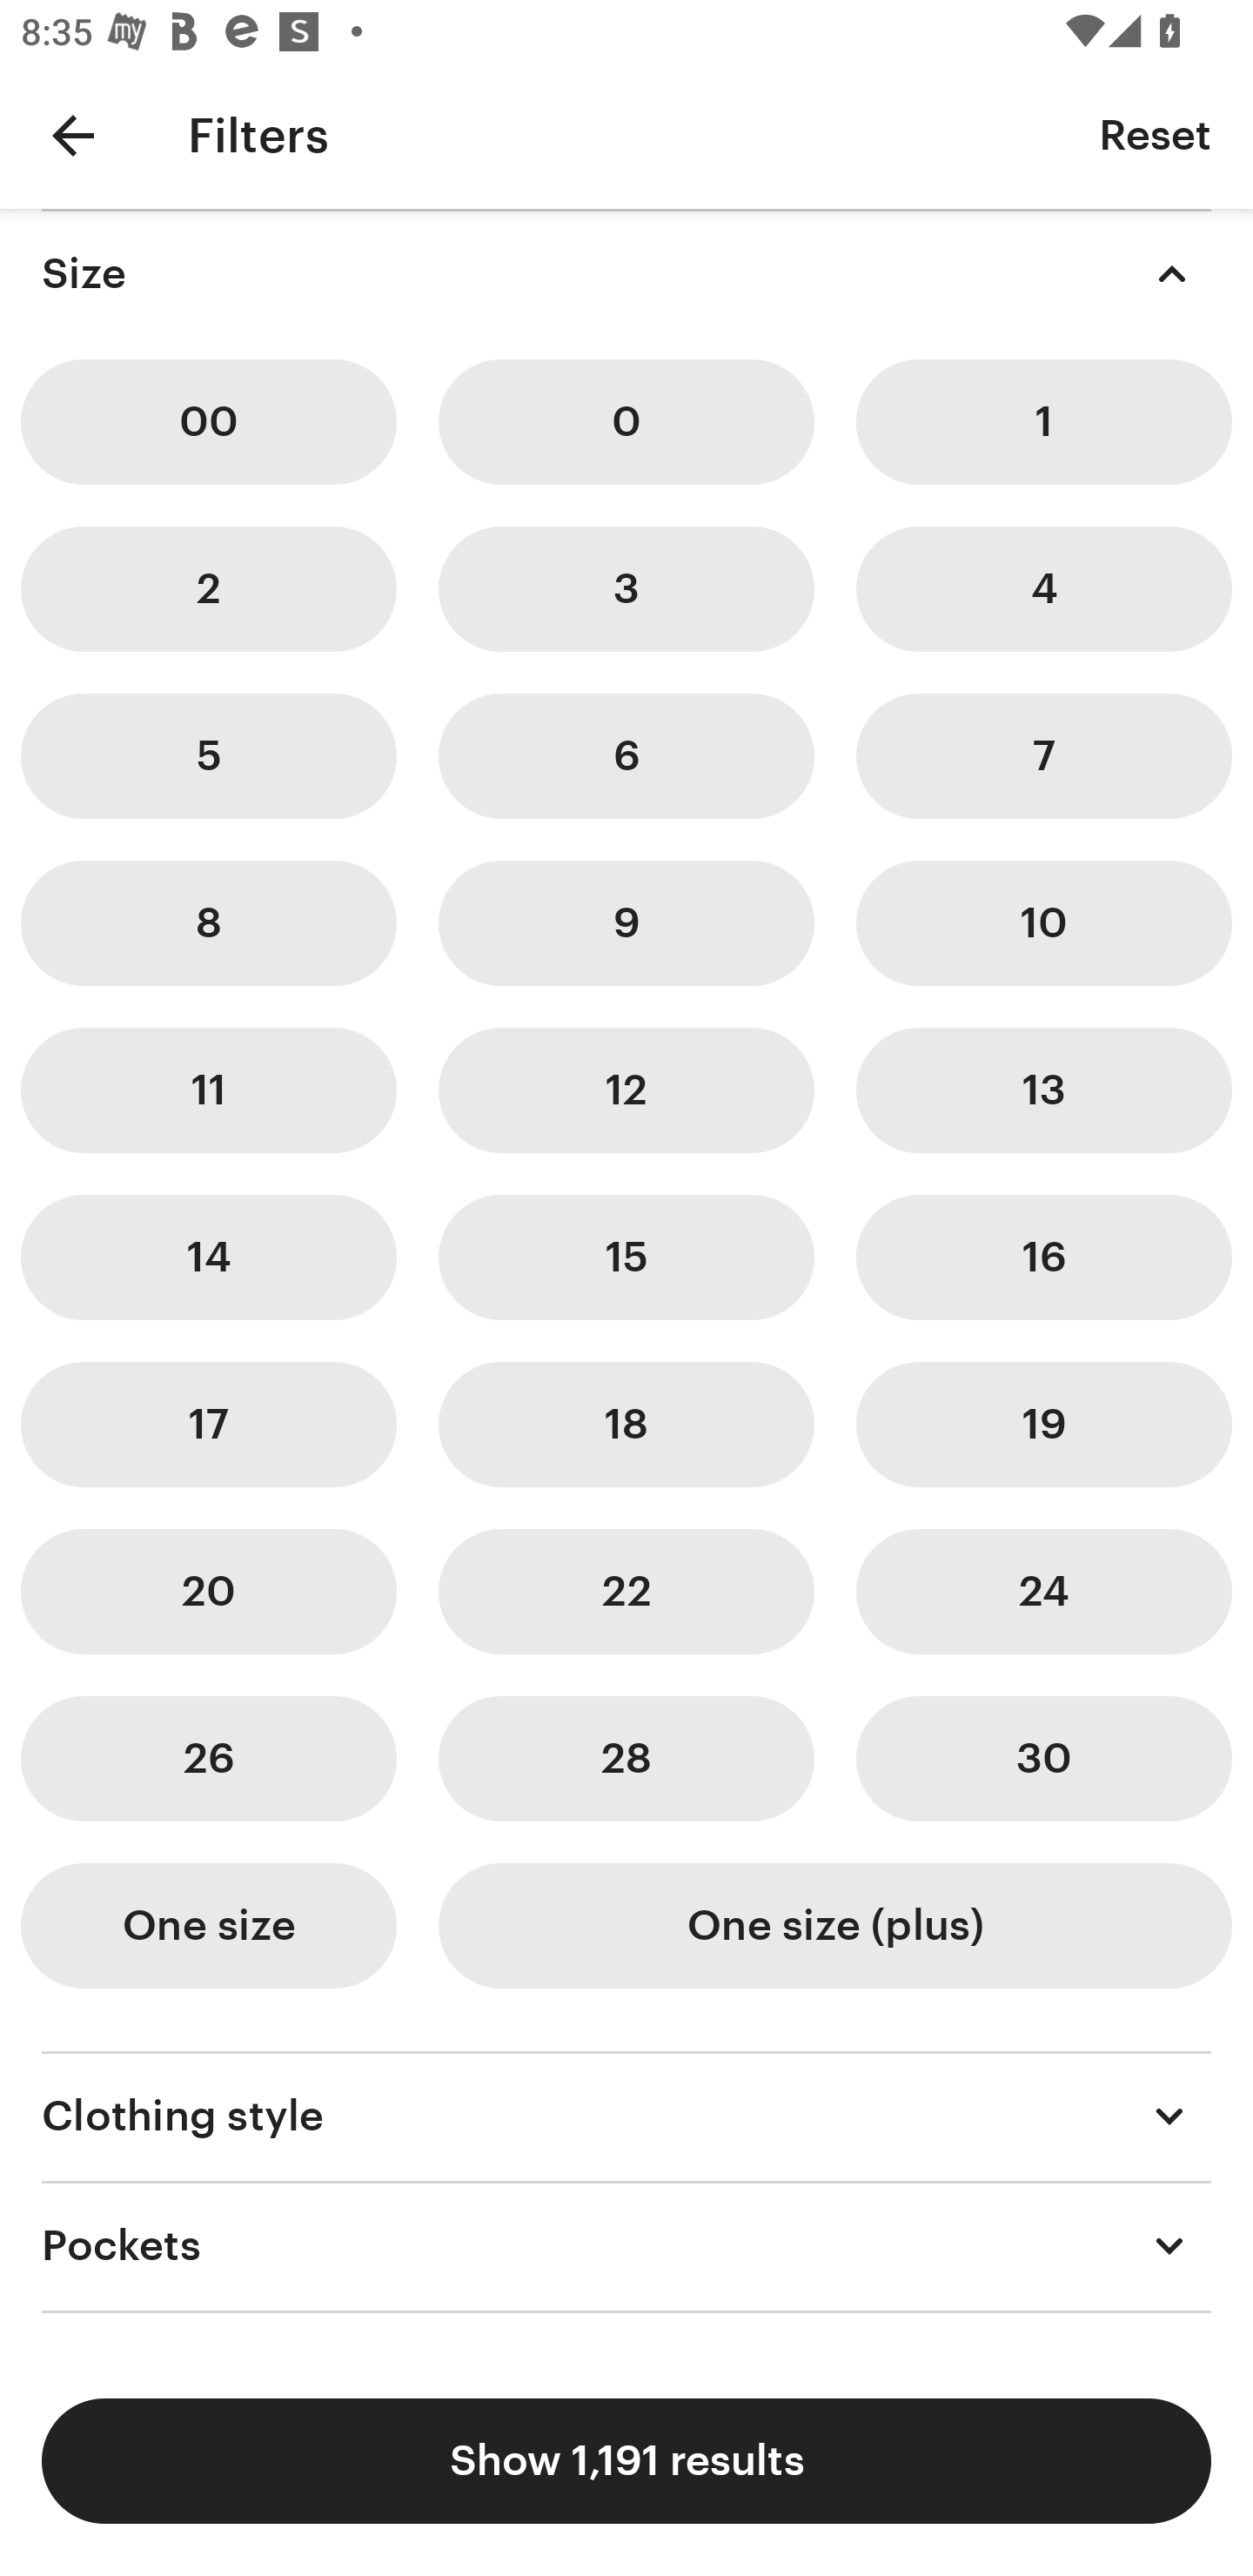 Image resolution: width=1253 pixels, height=2576 pixels. What do you see at coordinates (626, 272) in the screenshot?
I see `Size` at bounding box center [626, 272].